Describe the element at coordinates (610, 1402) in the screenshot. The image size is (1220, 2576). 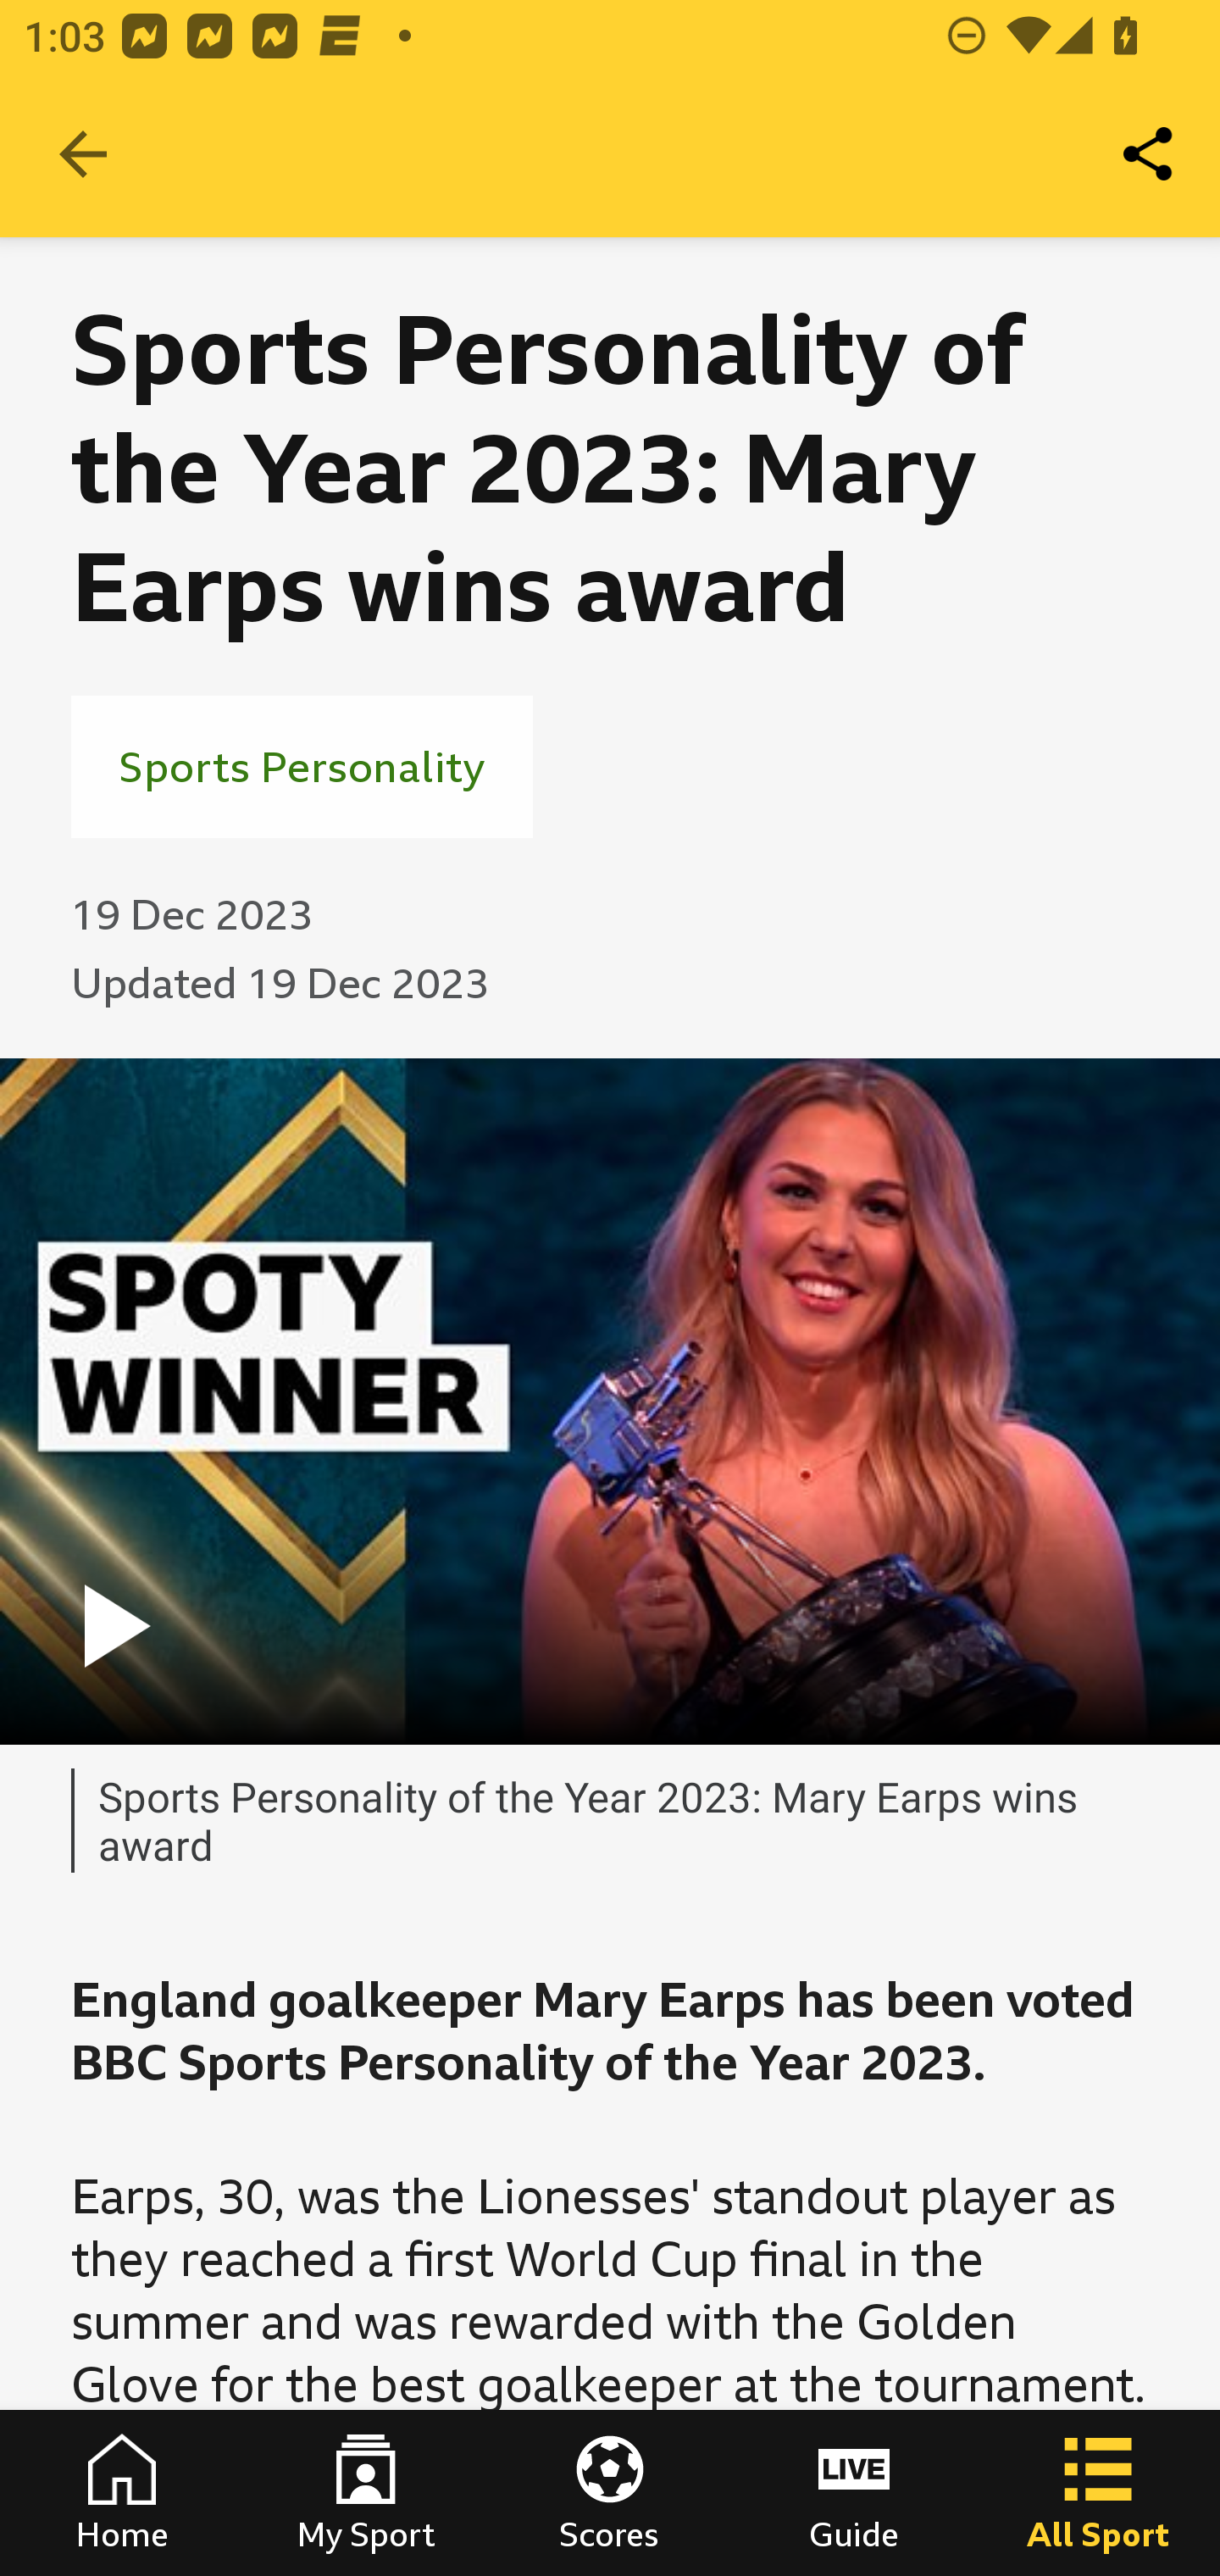
I see `play fullscreen` at that location.